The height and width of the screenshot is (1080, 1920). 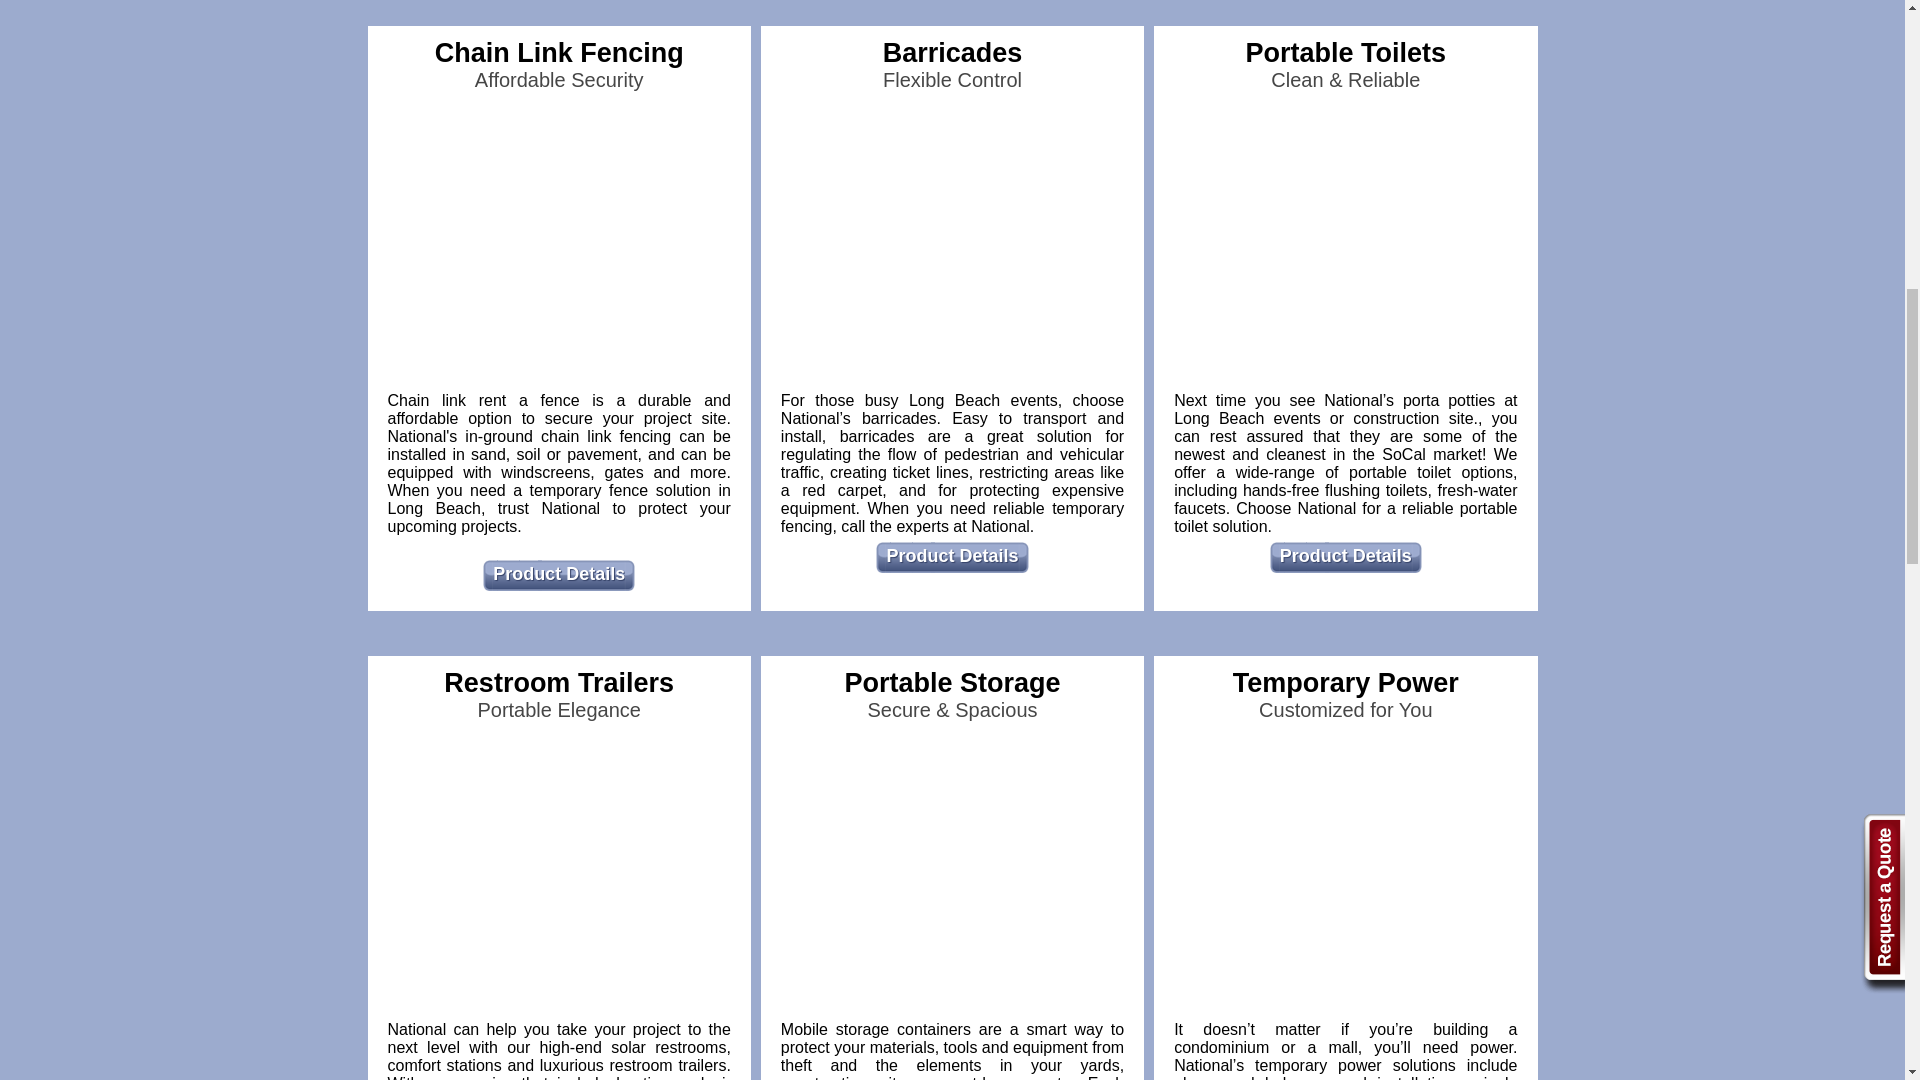 I want to click on Temporary Fence, so click(x=559, y=246).